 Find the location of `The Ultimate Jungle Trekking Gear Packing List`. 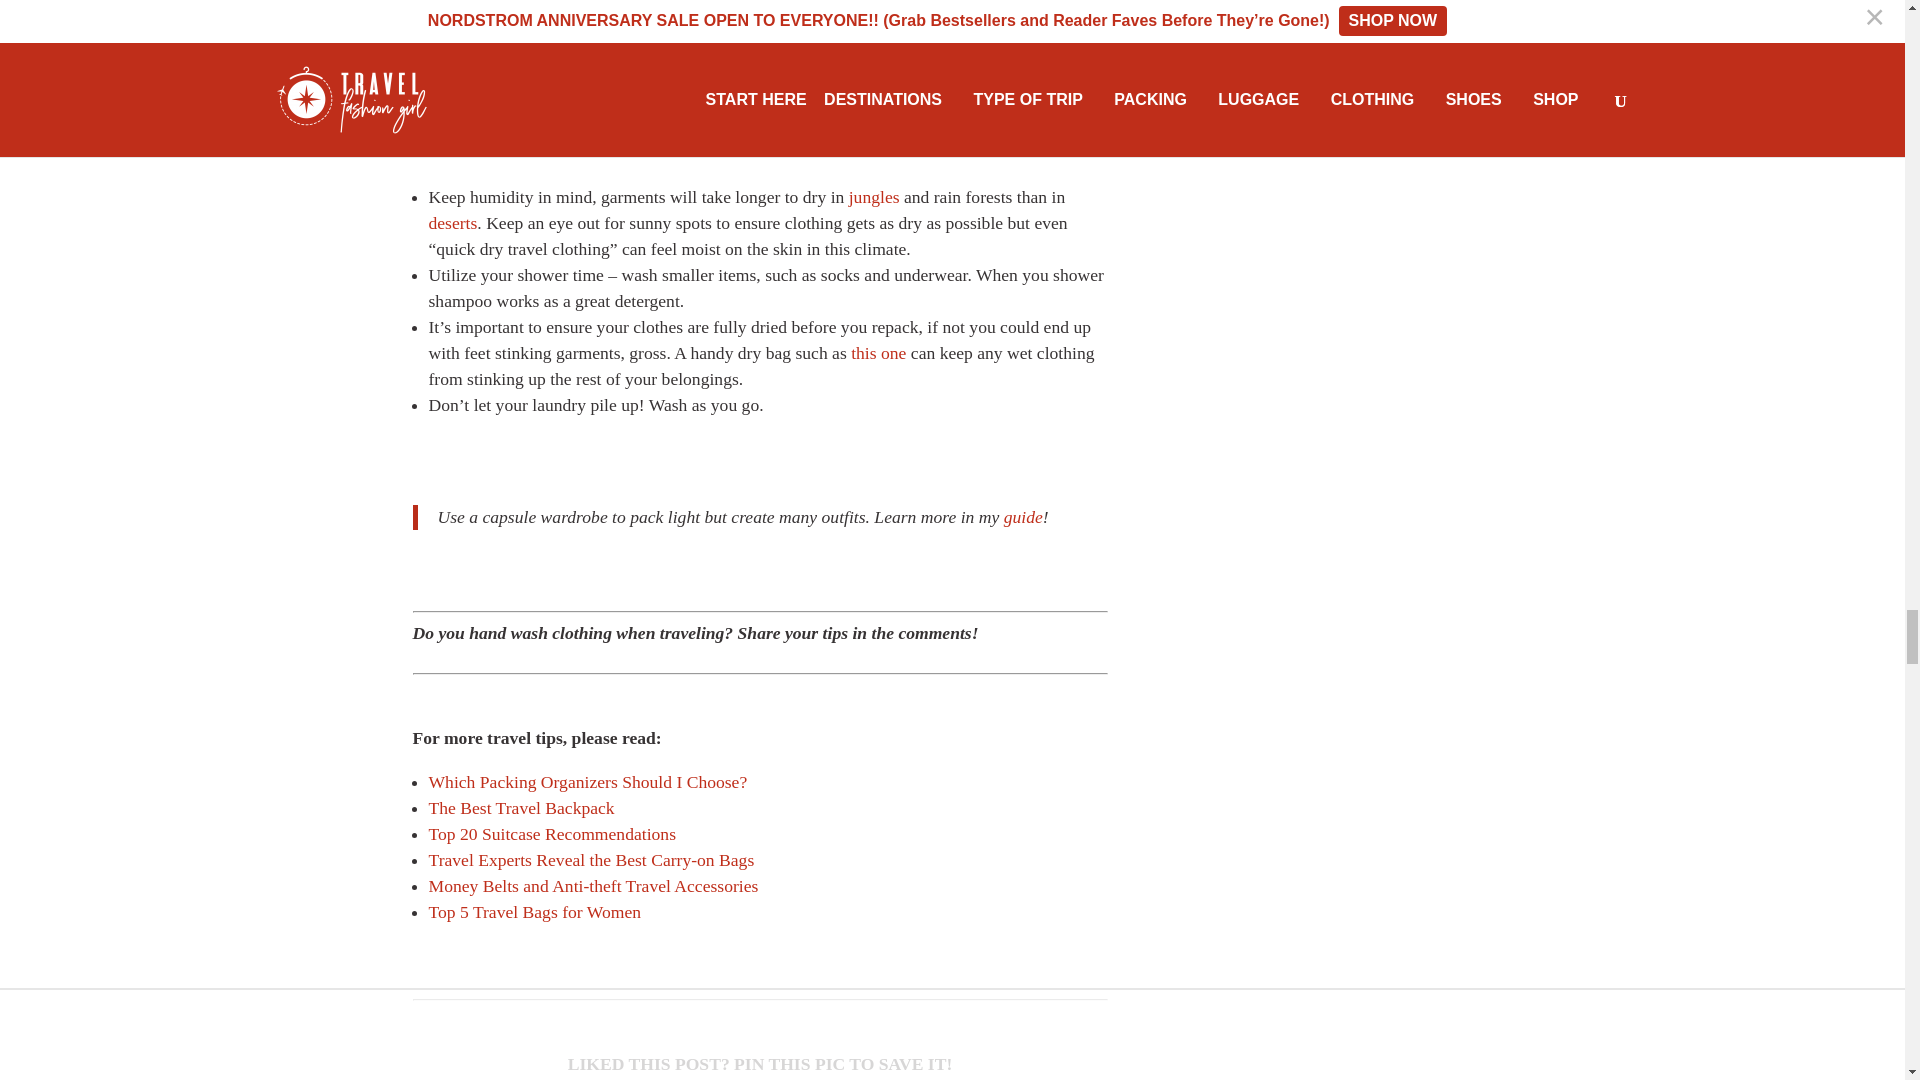

The Ultimate Jungle Trekking Gear Packing List is located at coordinates (874, 196).